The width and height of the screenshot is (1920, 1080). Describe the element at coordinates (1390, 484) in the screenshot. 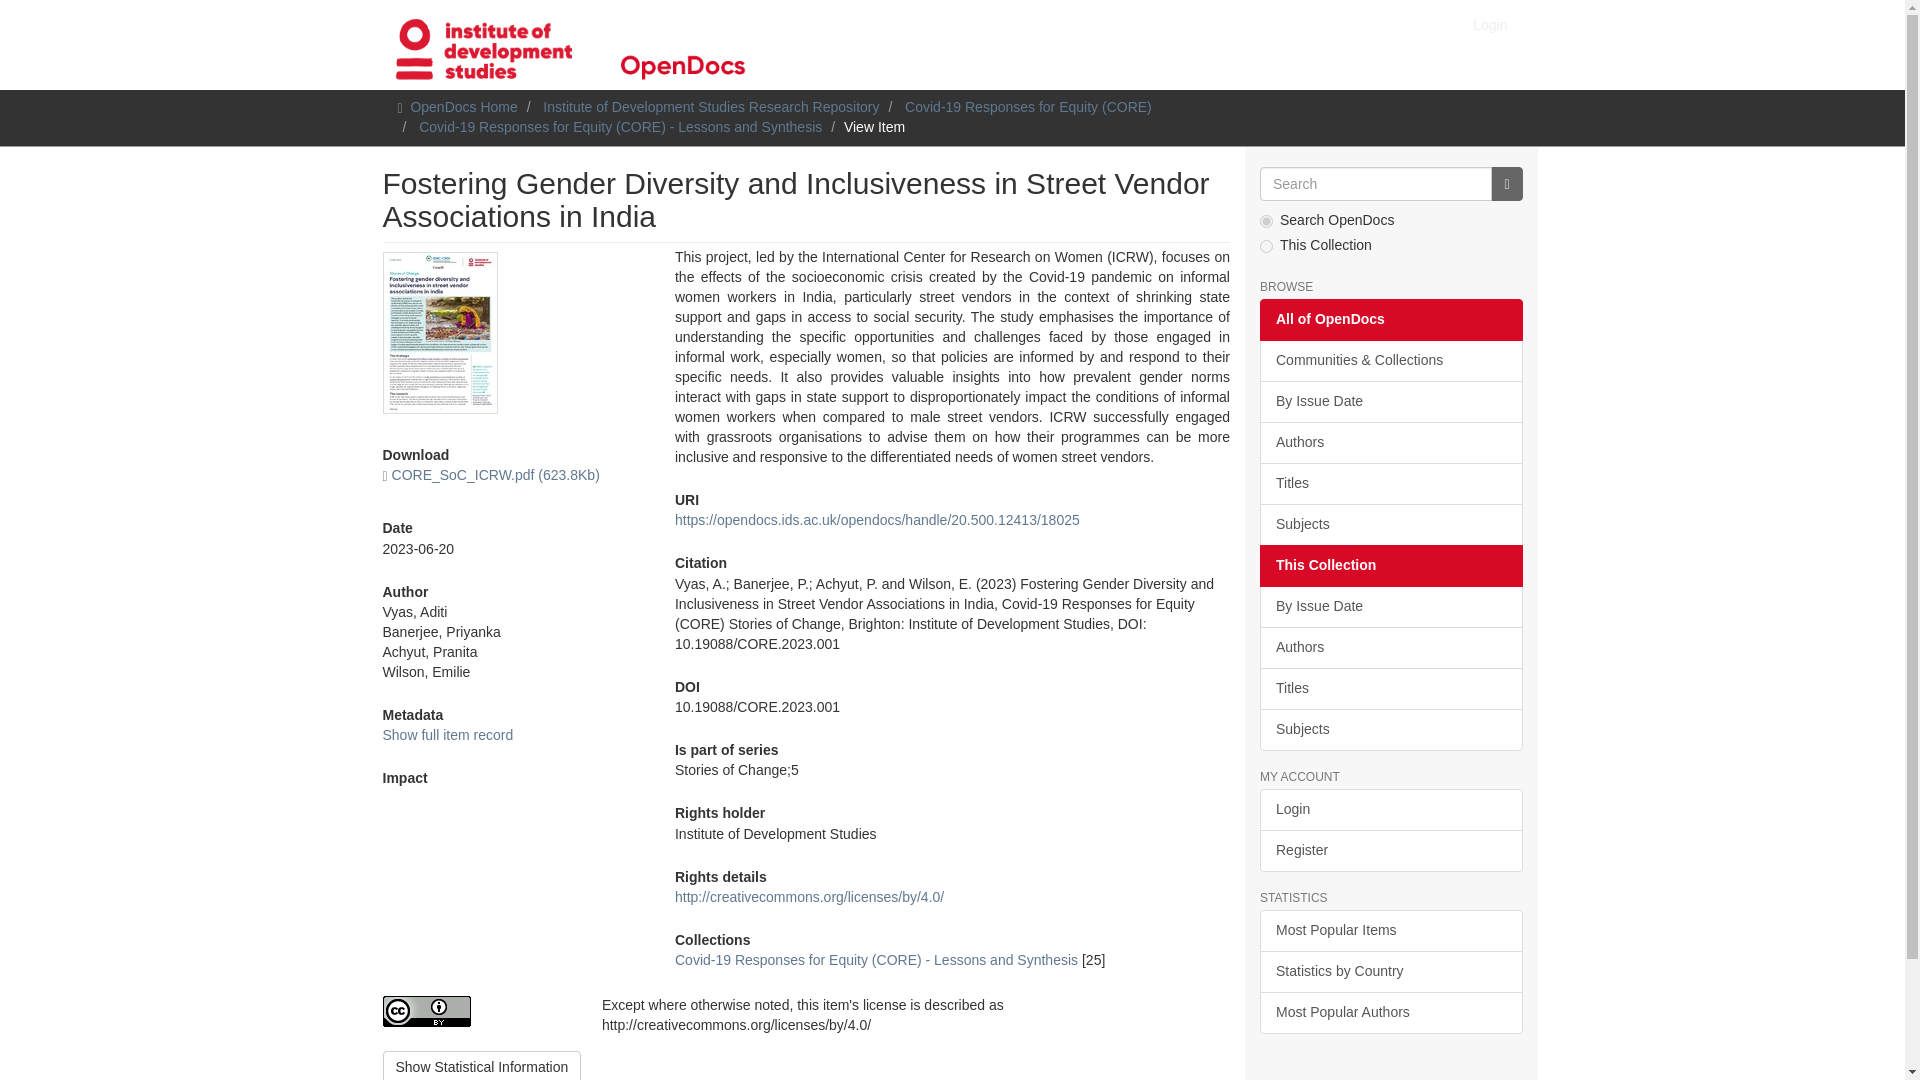

I see `Titles` at that location.